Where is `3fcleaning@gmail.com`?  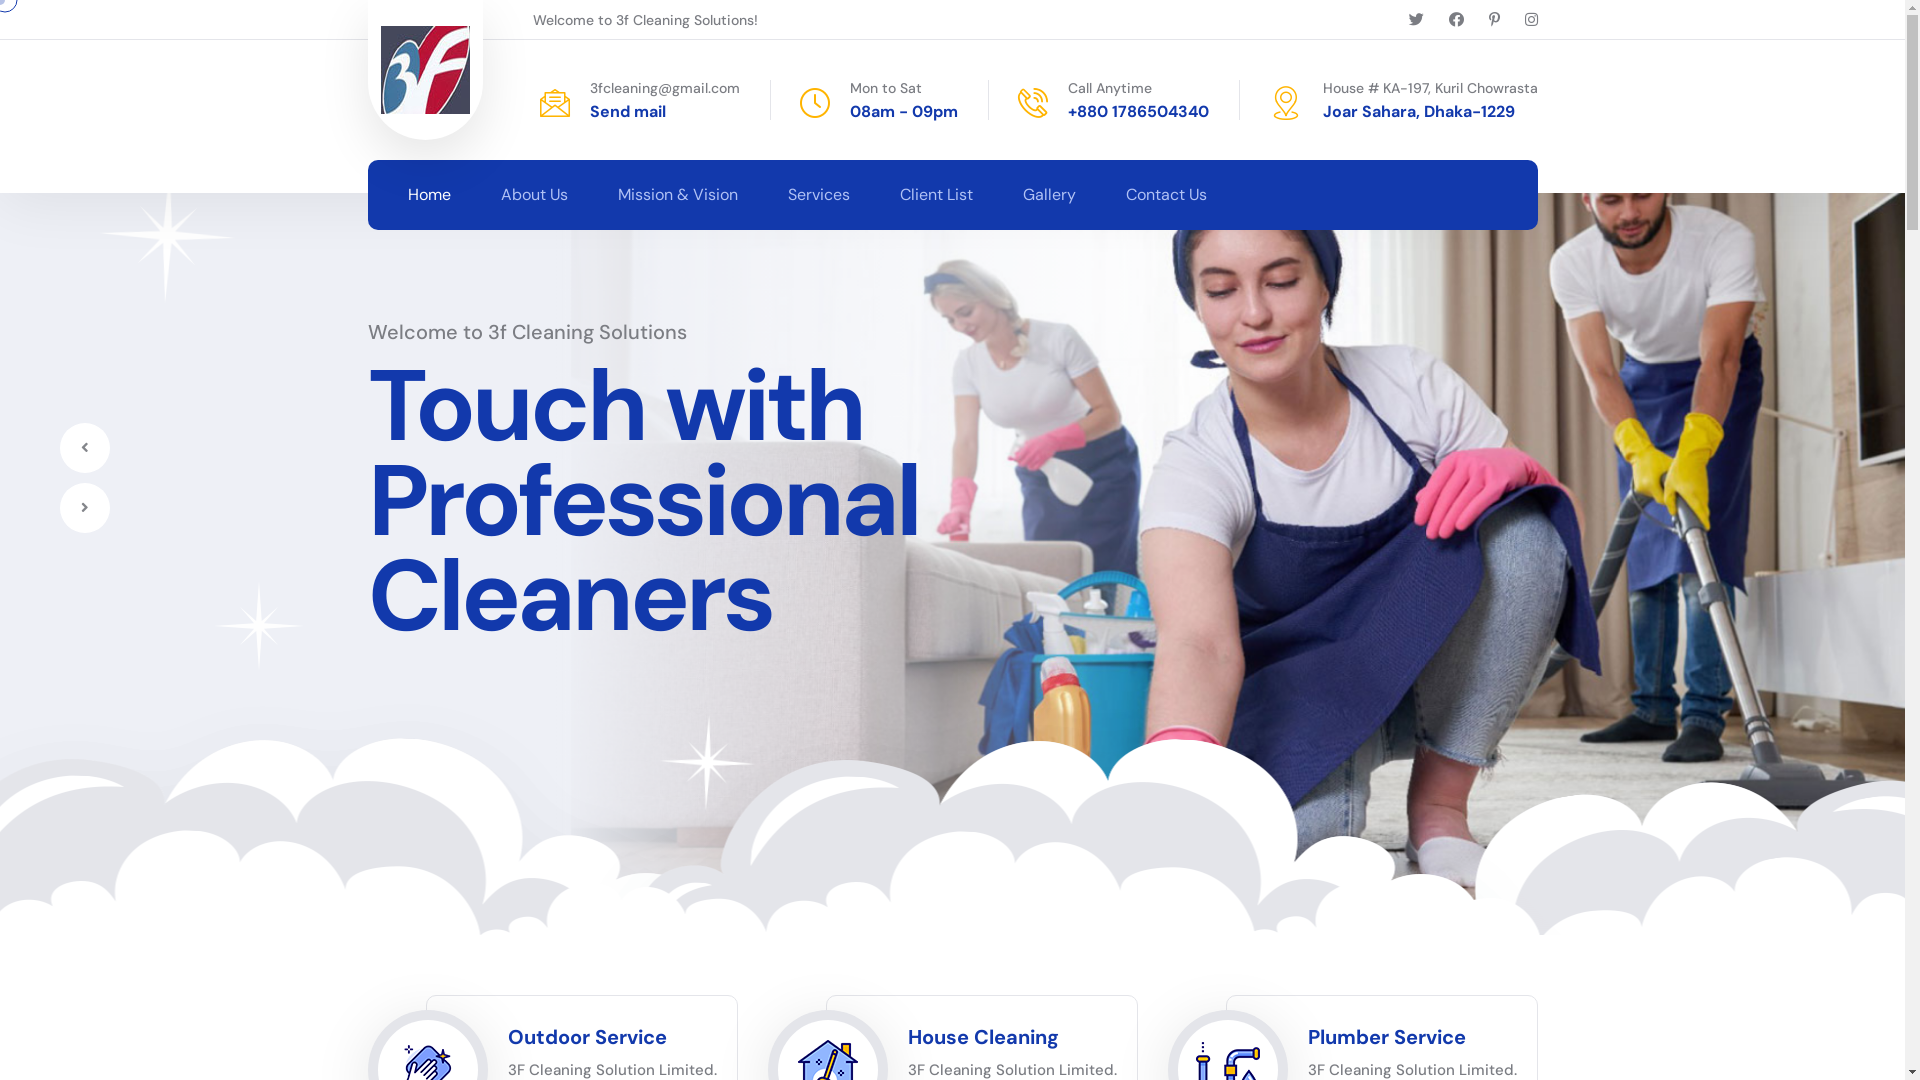 3fcleaning@gmail.com is located at coordinates (665, 88).